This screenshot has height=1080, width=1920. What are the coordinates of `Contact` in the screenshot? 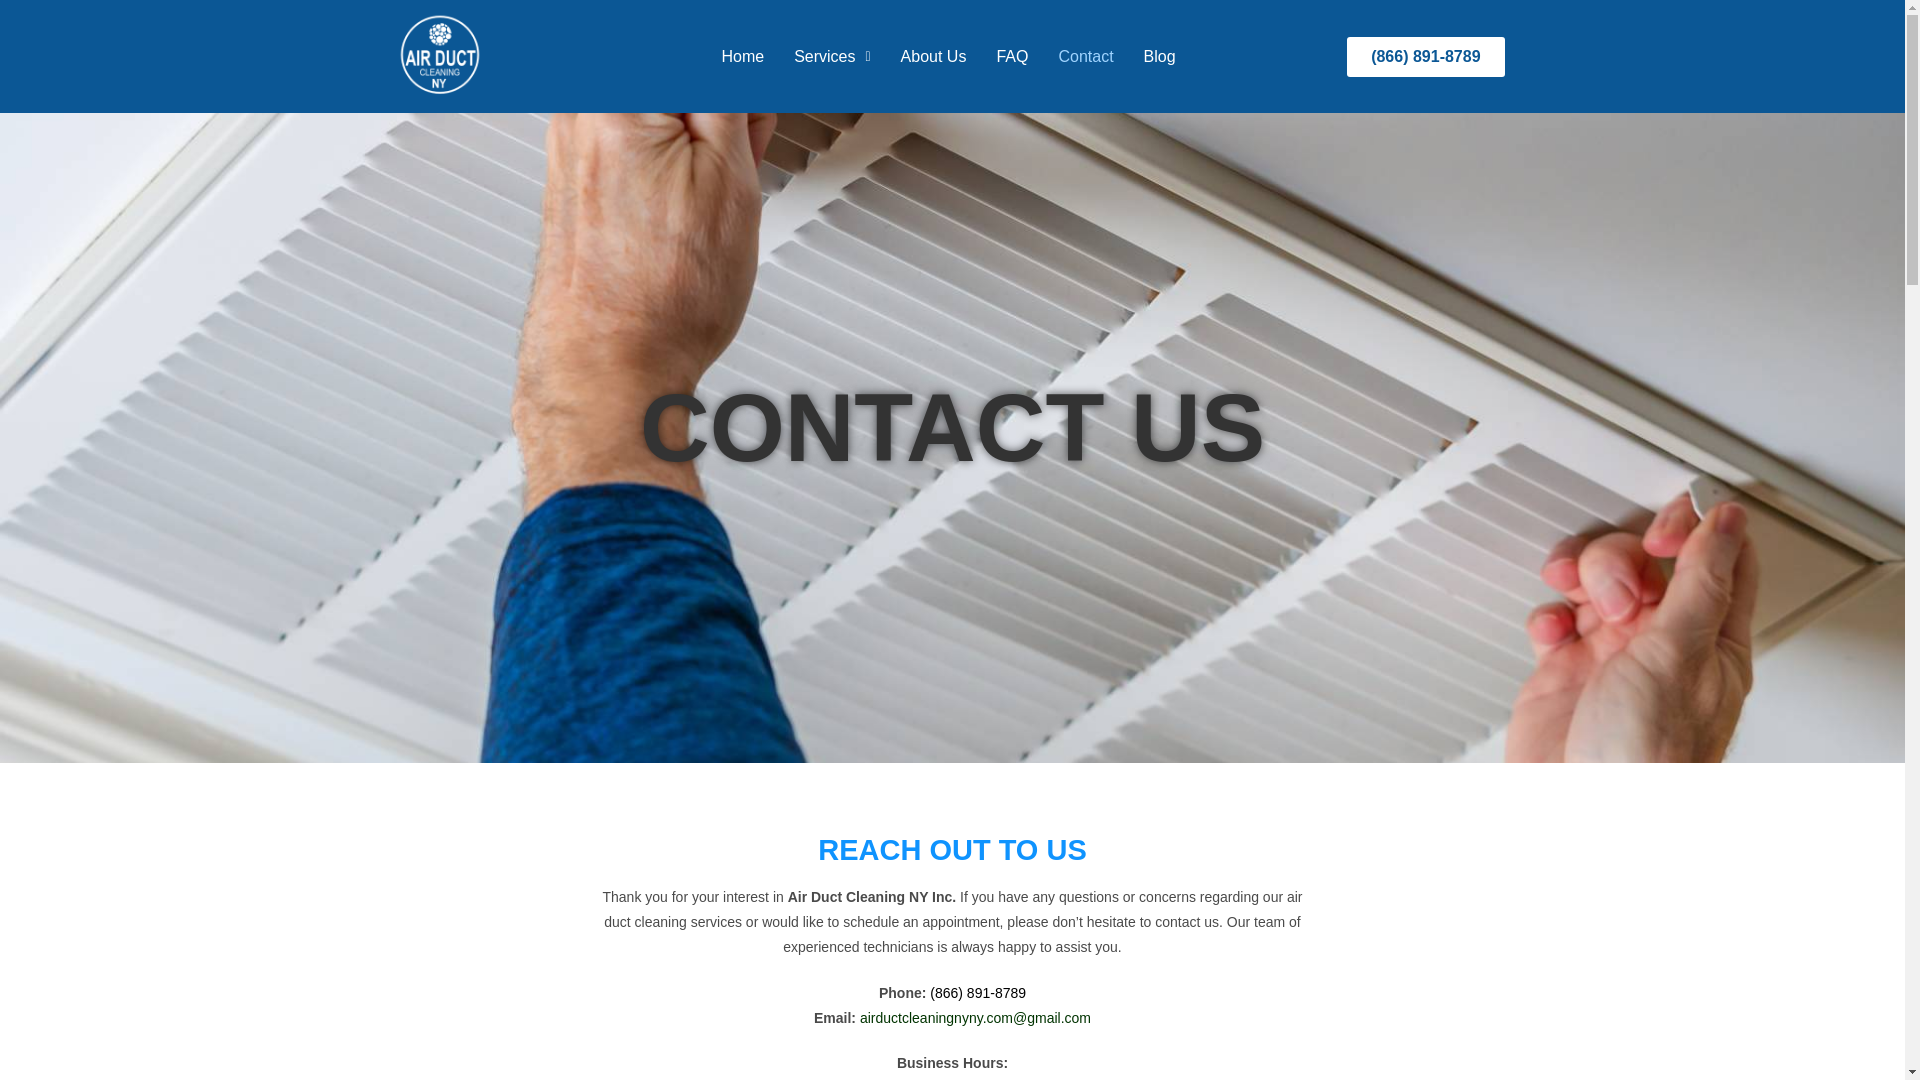 It's located at (1085, 56).